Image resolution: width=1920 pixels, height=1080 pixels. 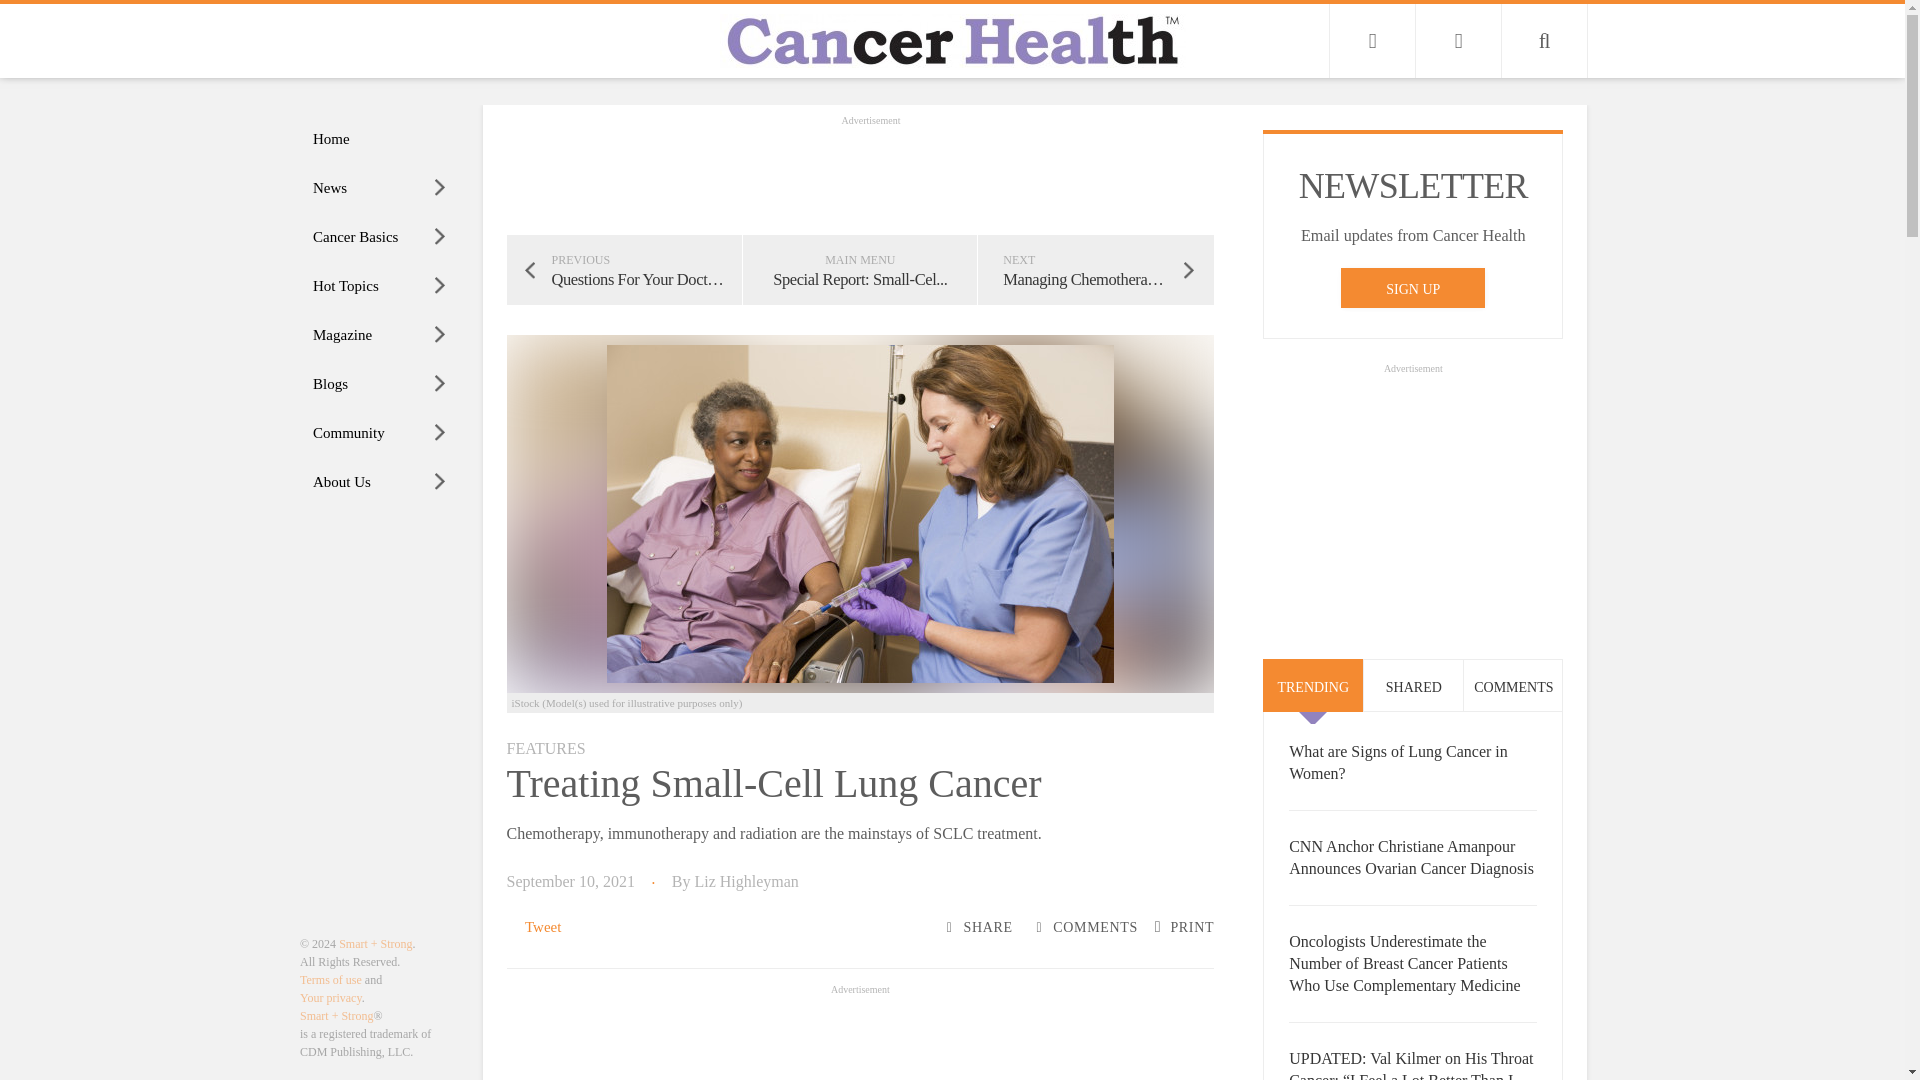 I want to click on Cancer Basics, so click(x=380, y=237).